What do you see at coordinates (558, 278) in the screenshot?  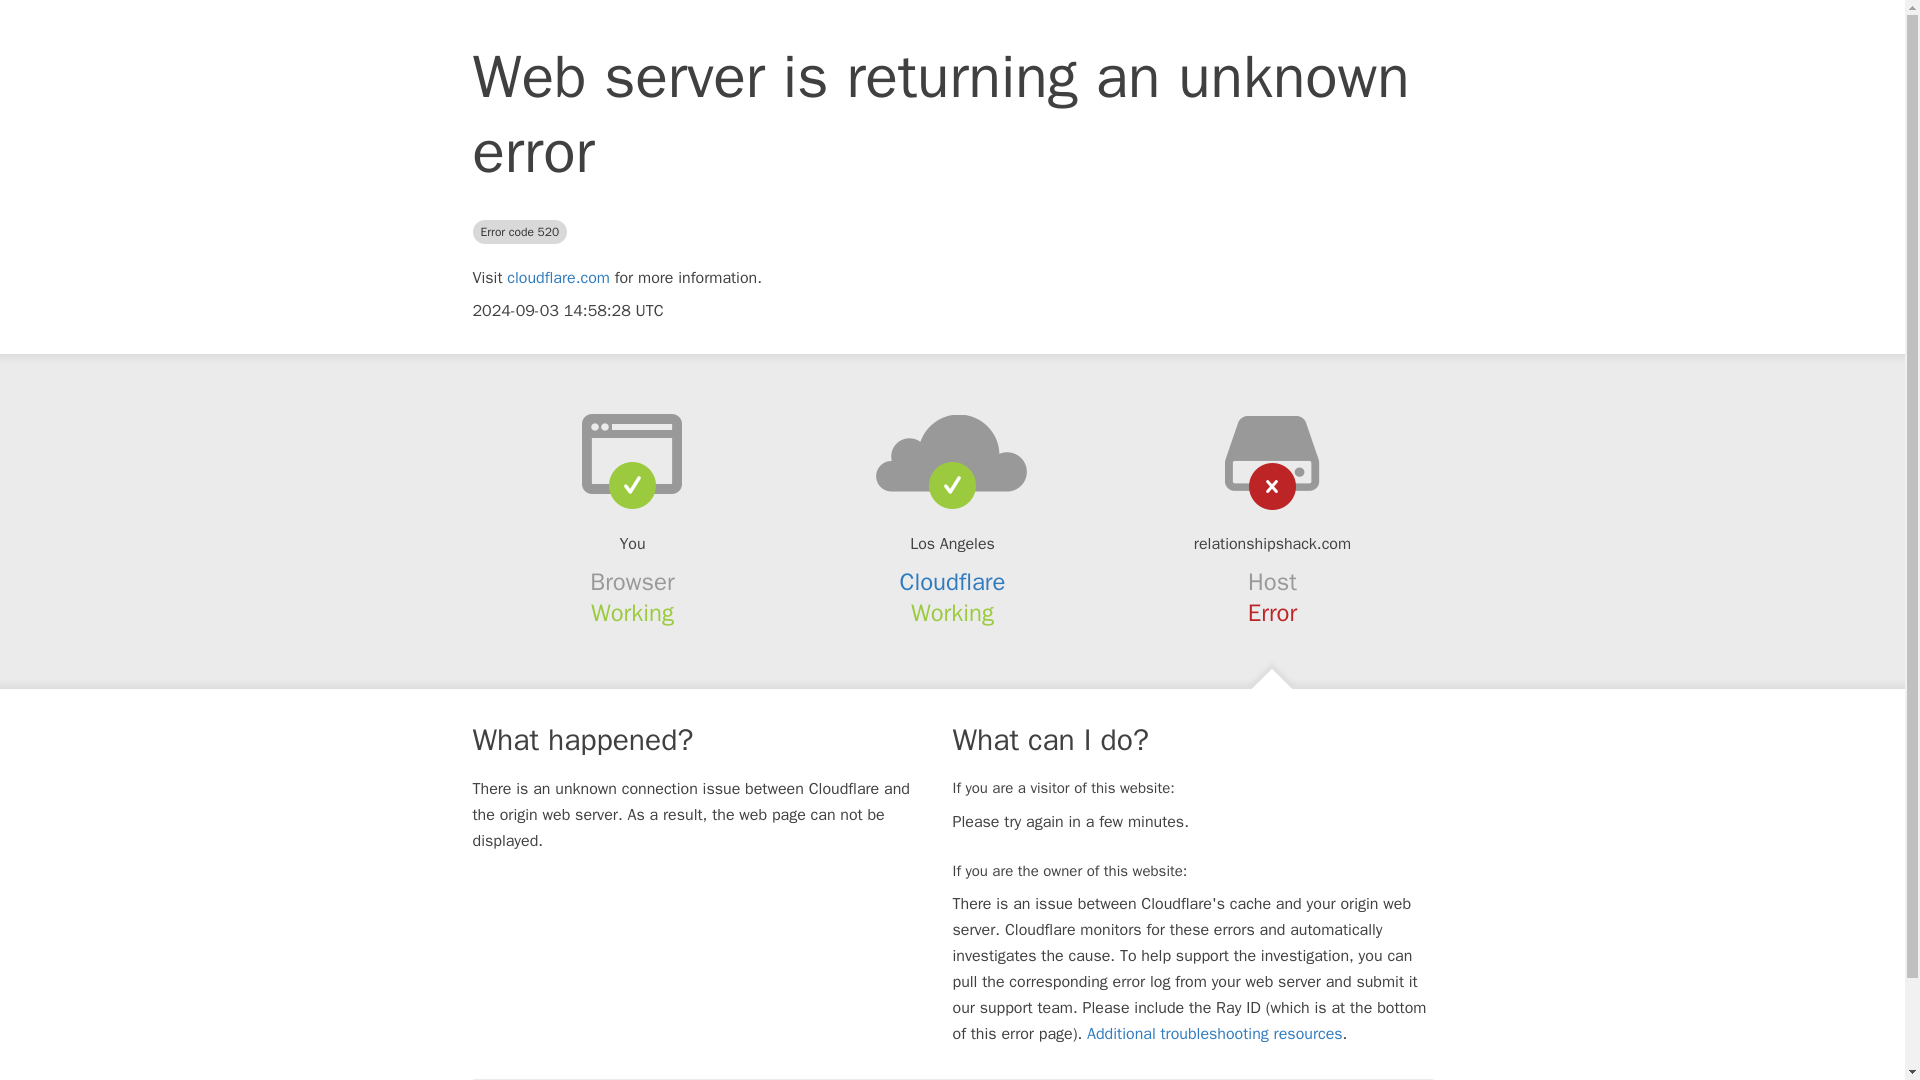 I see `cloudflare.com` at bounding box center [558, 278].